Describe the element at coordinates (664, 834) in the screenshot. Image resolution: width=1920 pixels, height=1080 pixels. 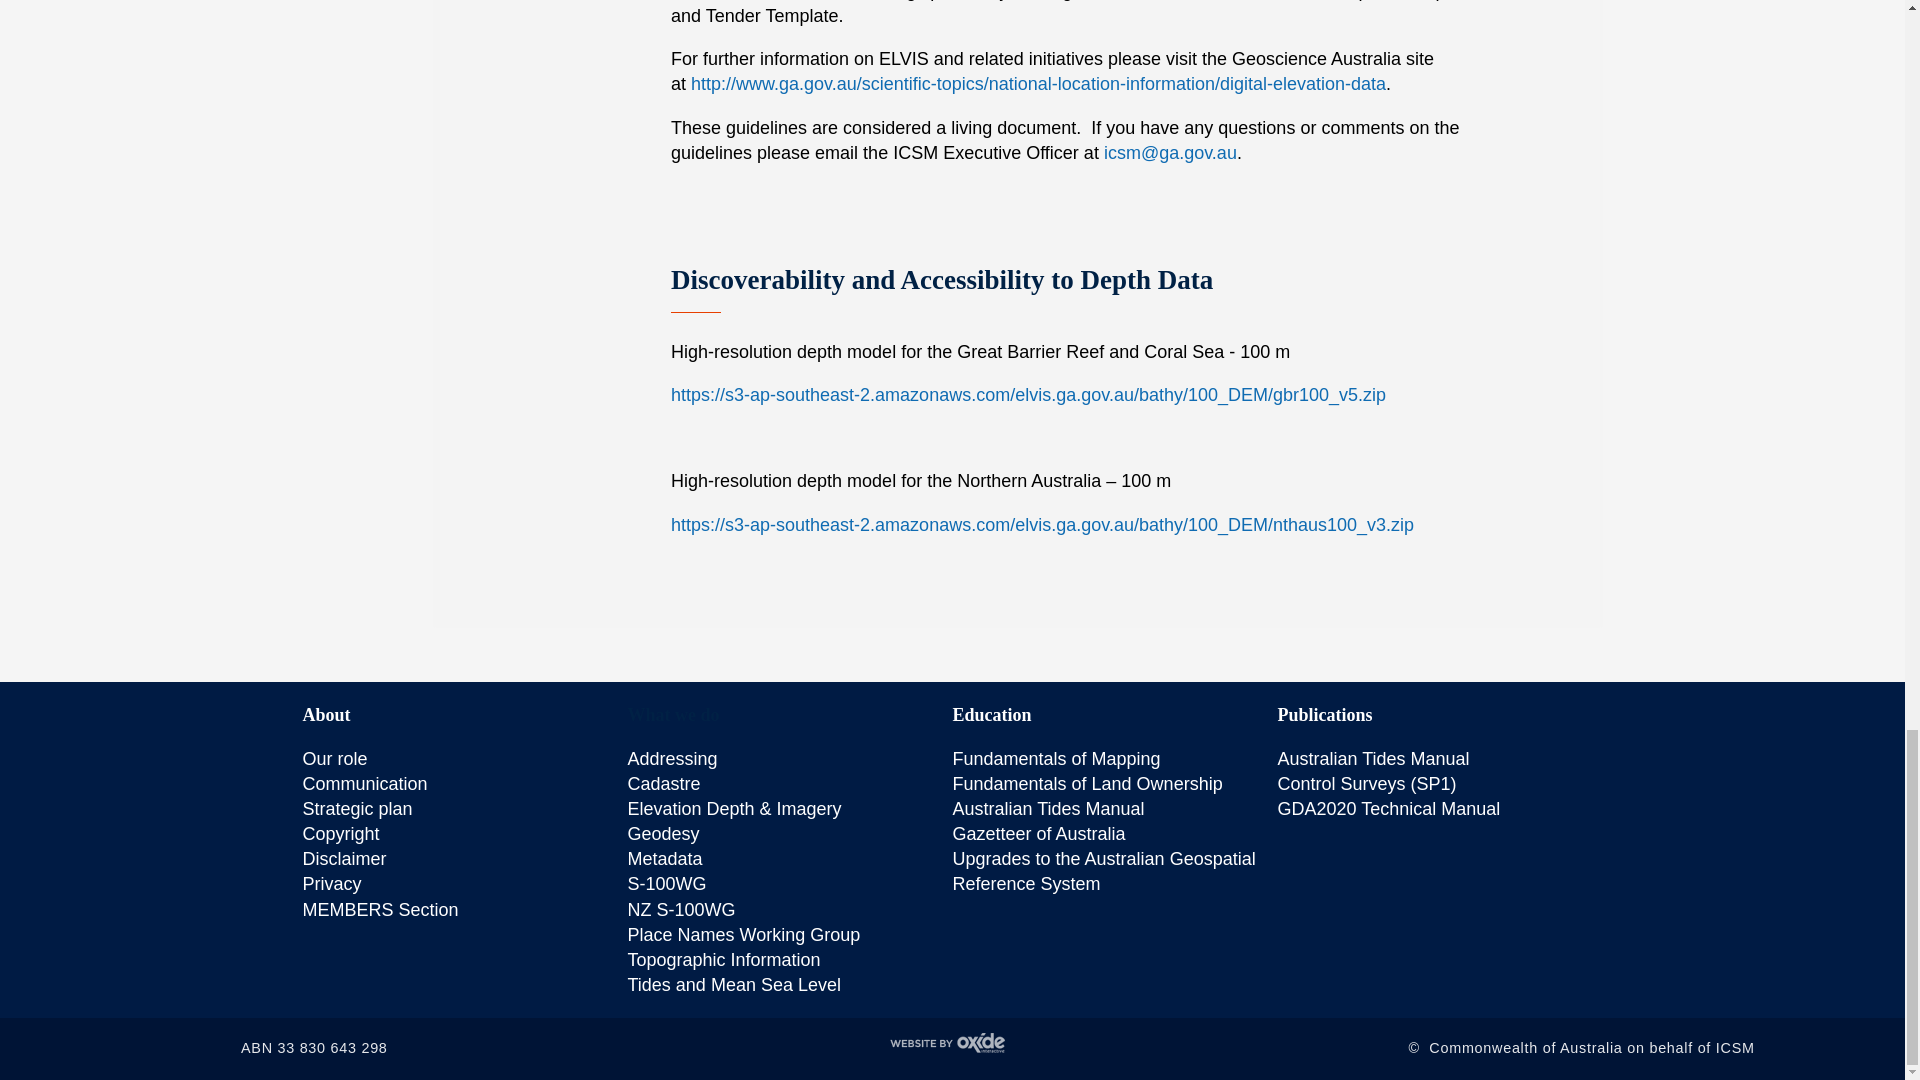
I see `Geodesy` at that location.